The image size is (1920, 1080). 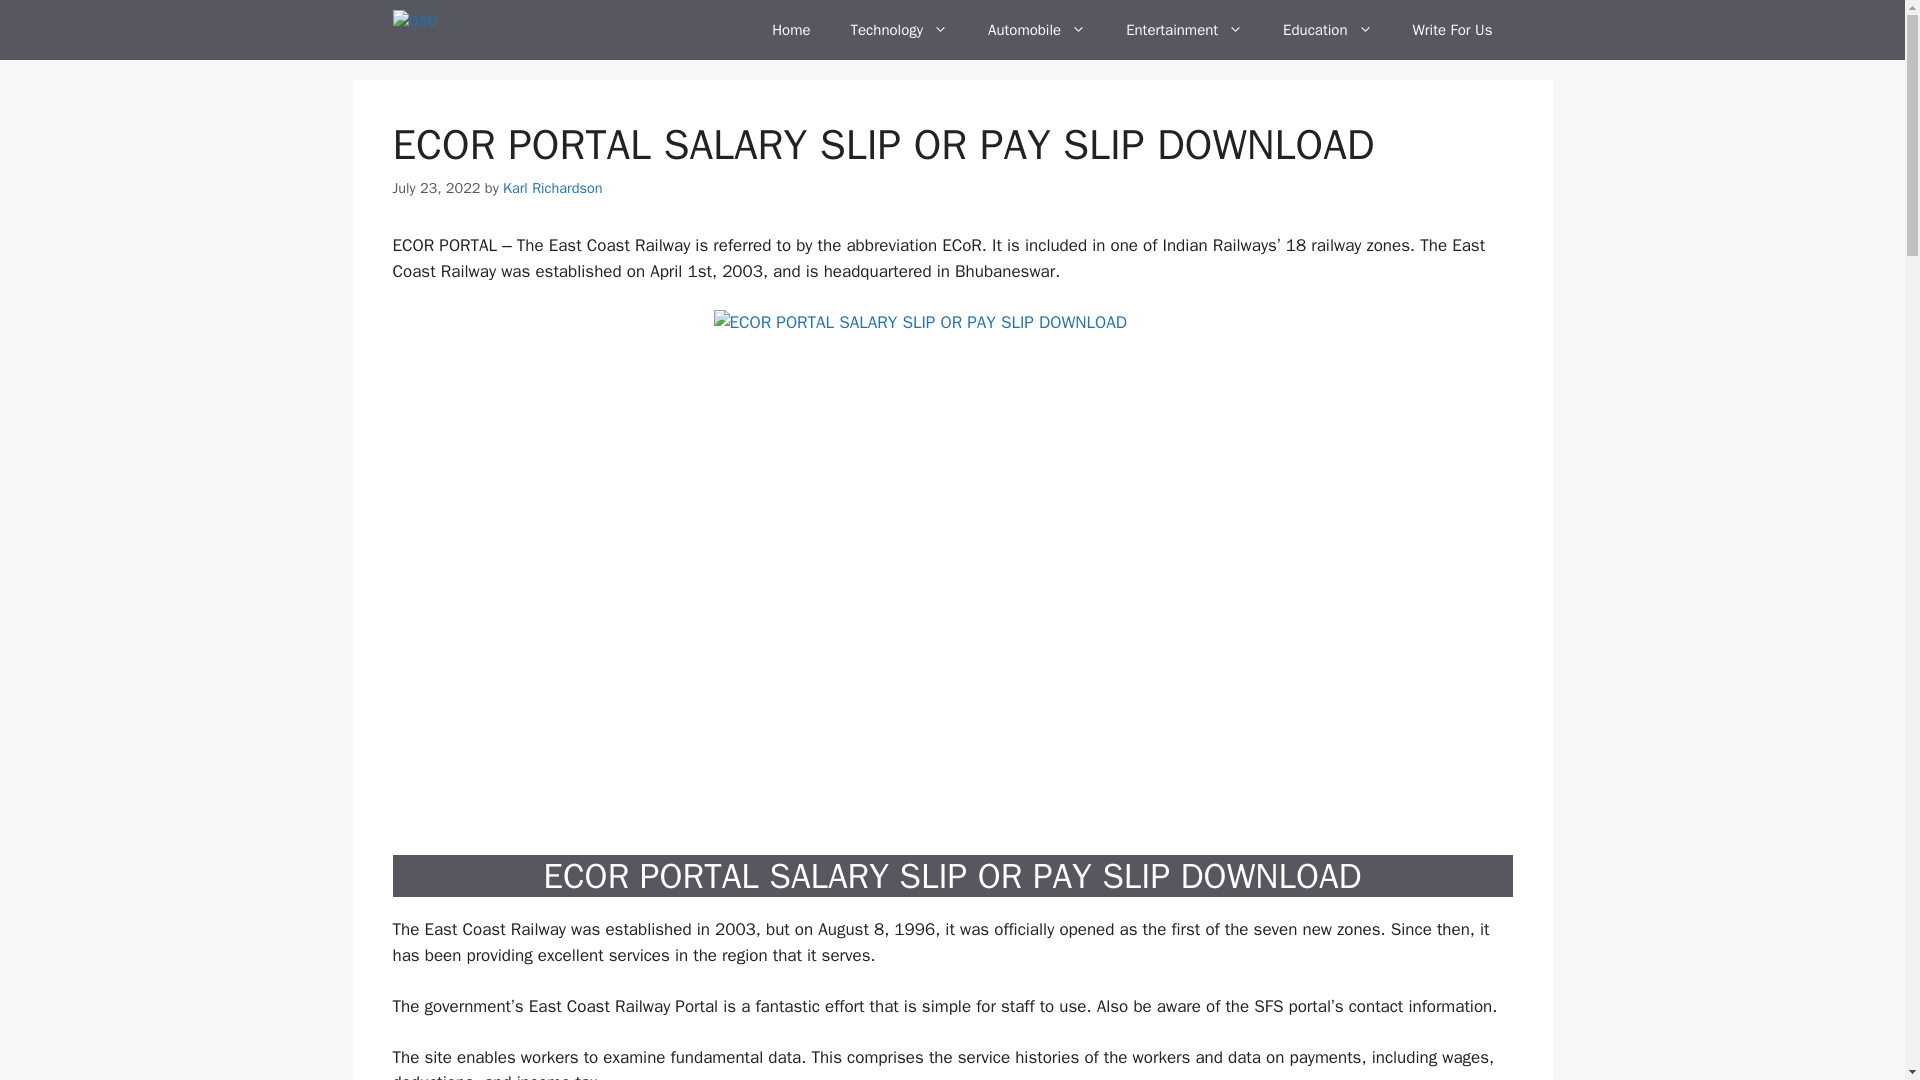 What do you see at coordinates (1184, 30) in the screenshot?
I see `Entertainment` at bounding box center [1184, 30].